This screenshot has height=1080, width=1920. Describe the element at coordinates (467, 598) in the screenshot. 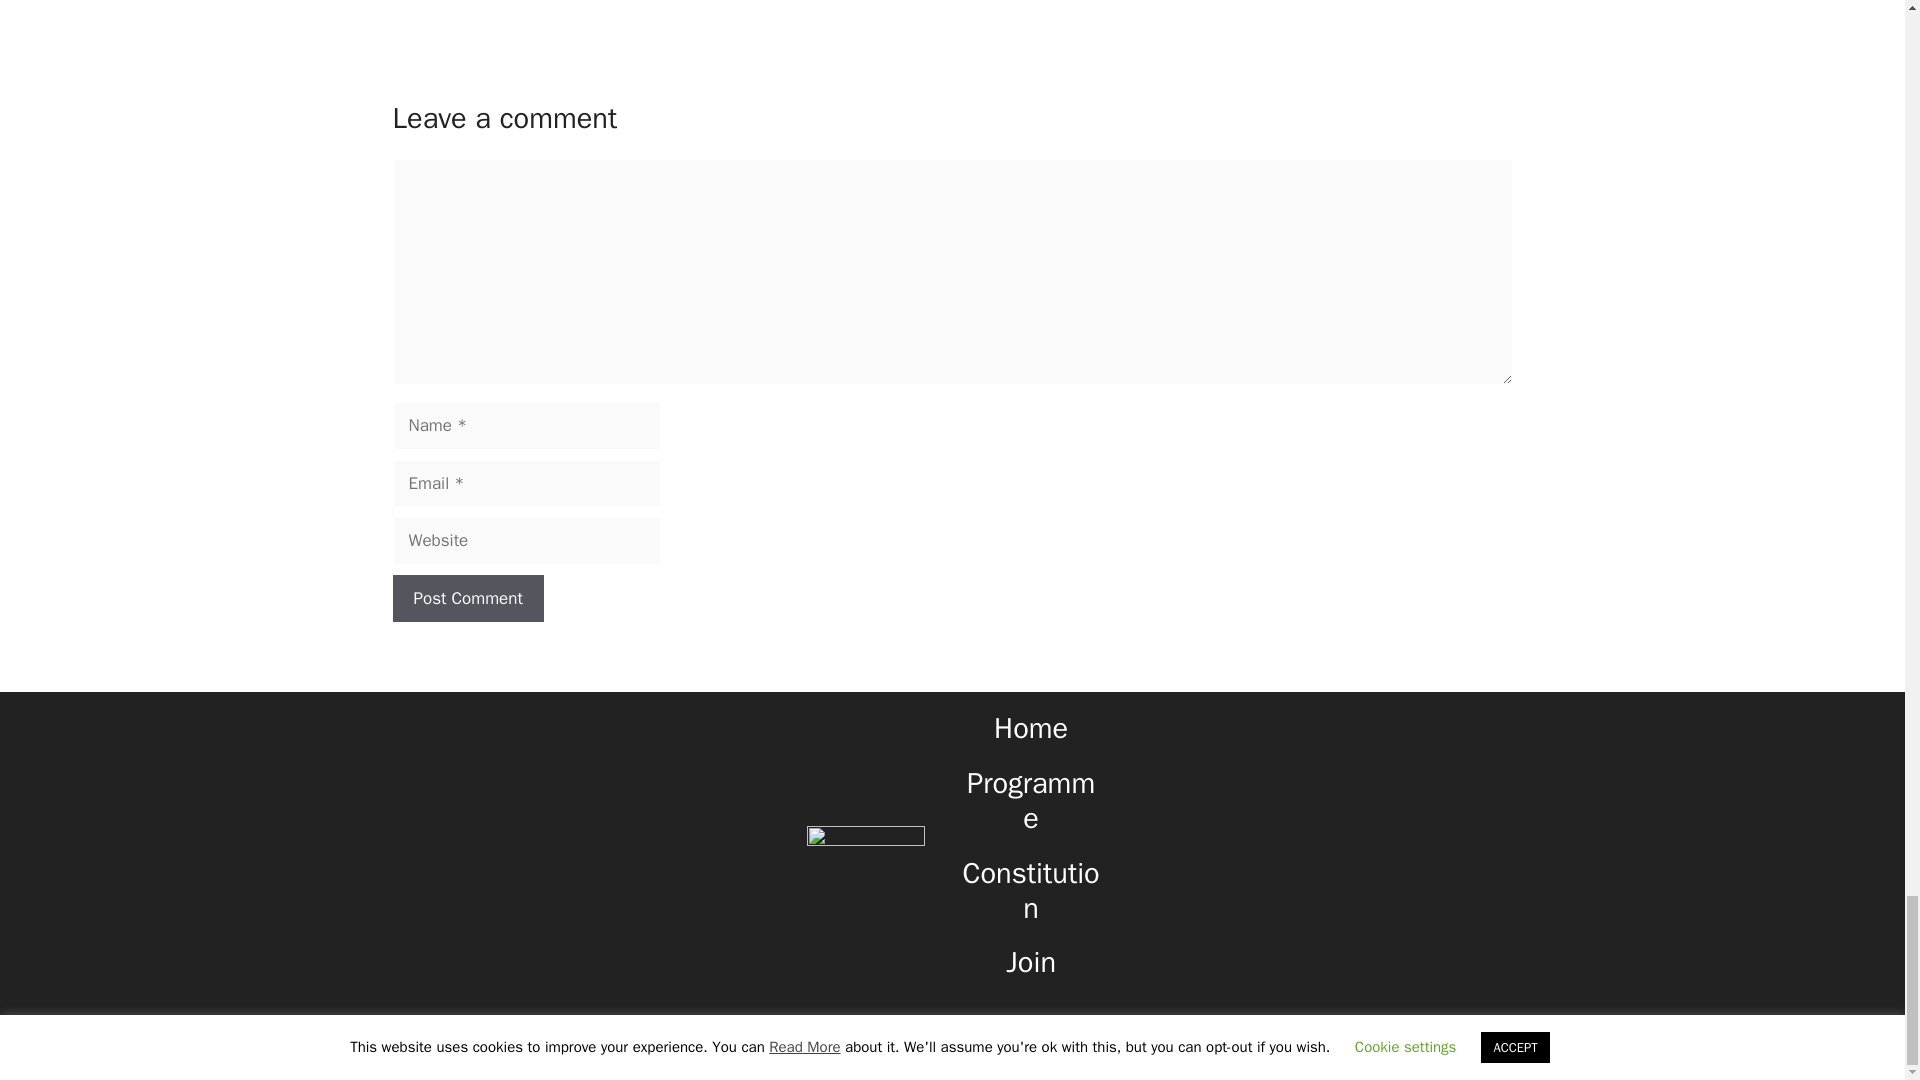

I see `Post Comment` at that location.